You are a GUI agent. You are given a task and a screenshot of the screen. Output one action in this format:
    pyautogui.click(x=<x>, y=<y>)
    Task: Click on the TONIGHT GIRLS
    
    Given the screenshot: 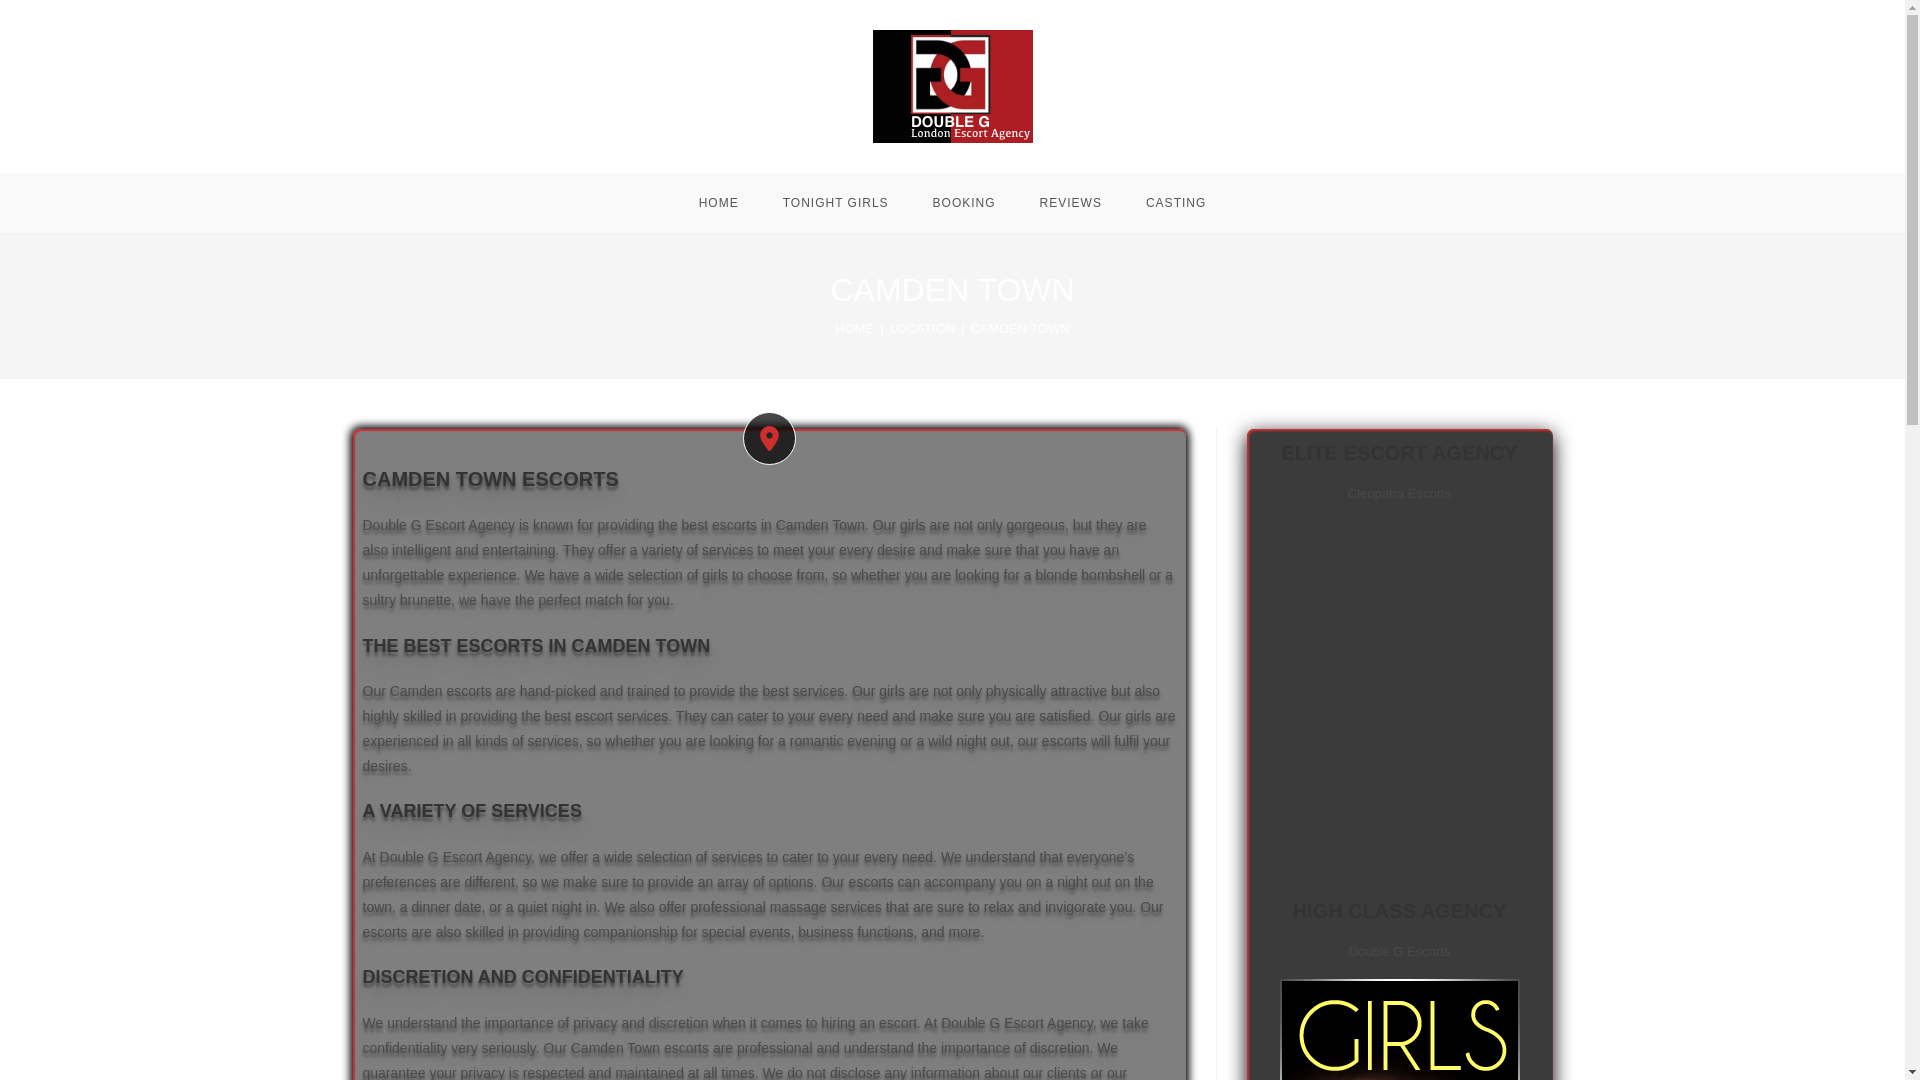 What is the action you would take?
    pyautogui.click(x=835, y=202)
    